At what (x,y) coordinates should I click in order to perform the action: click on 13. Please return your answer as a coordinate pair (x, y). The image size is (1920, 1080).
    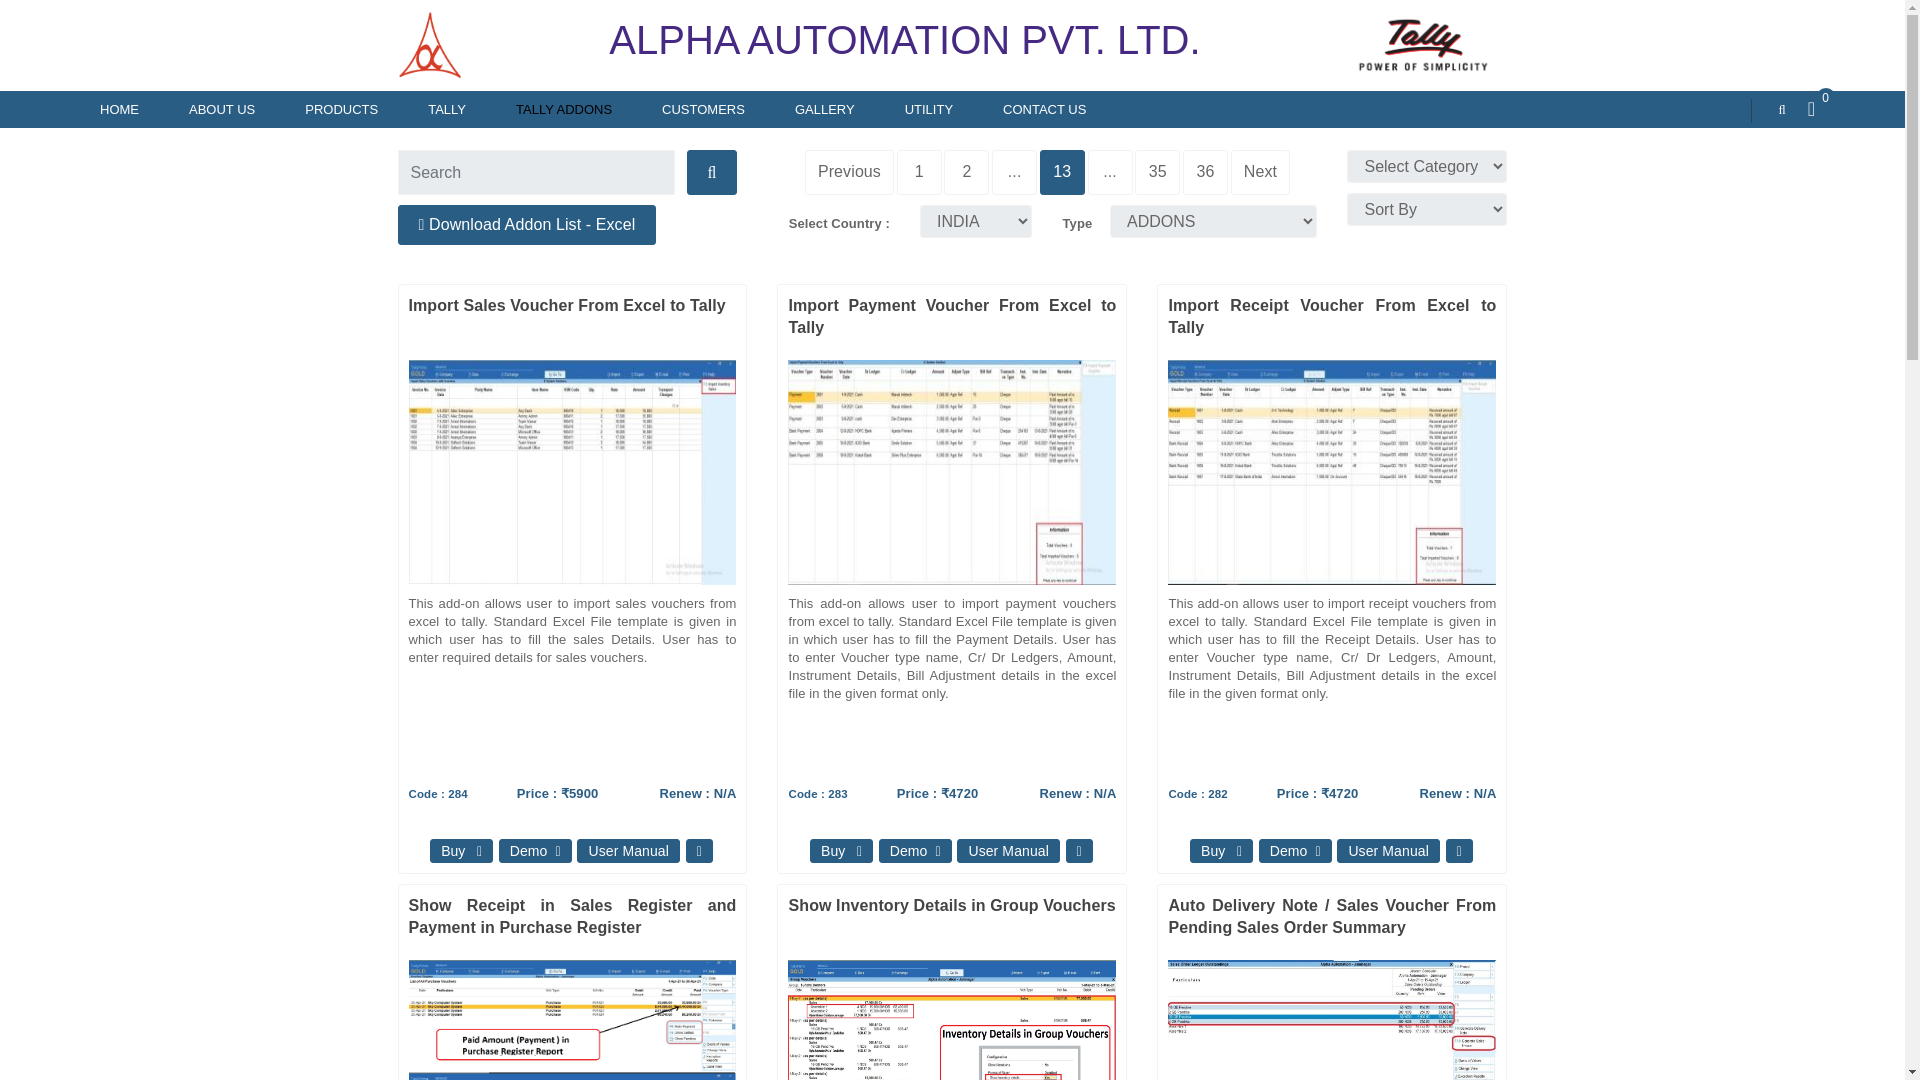
    Looking at the image, I should click on (1062, 172).